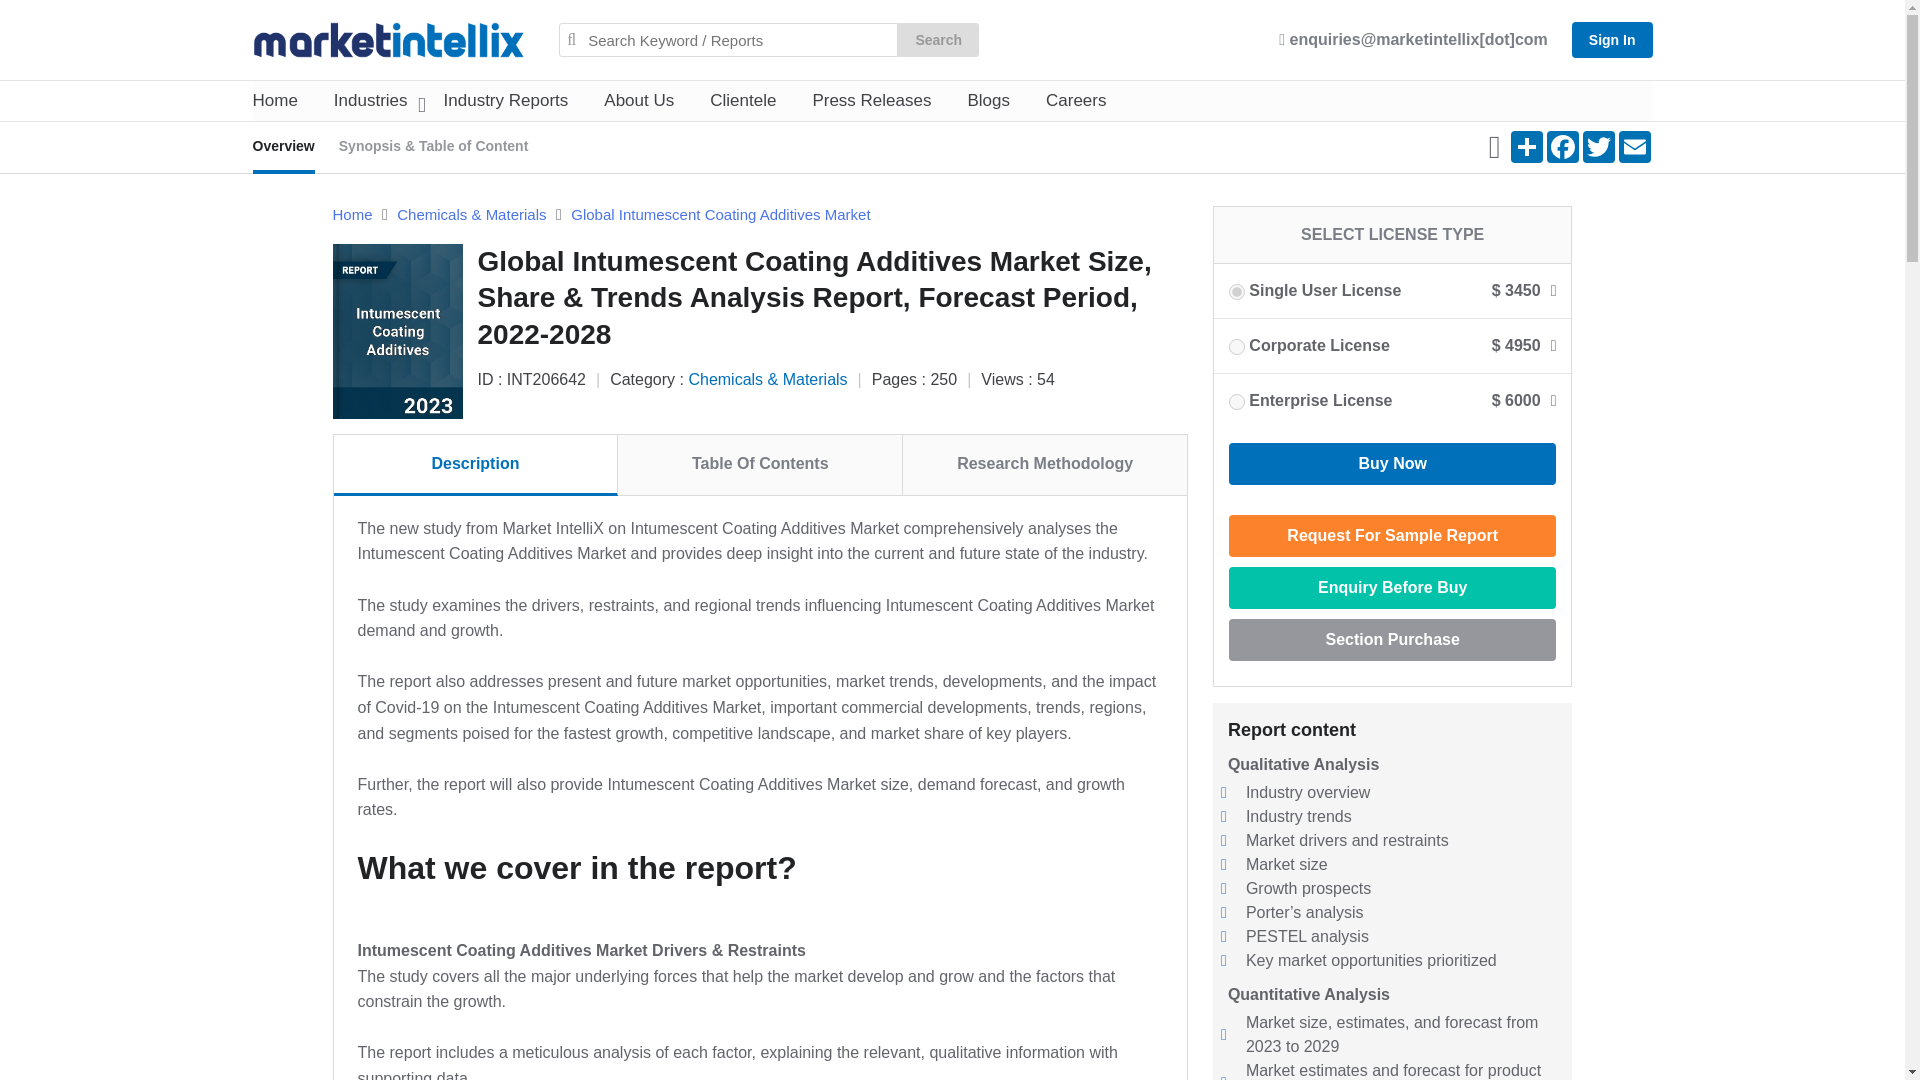  What do you see at coordinates (506, 100) in the screenshot?
I see `Industry Reports` at bounding box center [506, 100].